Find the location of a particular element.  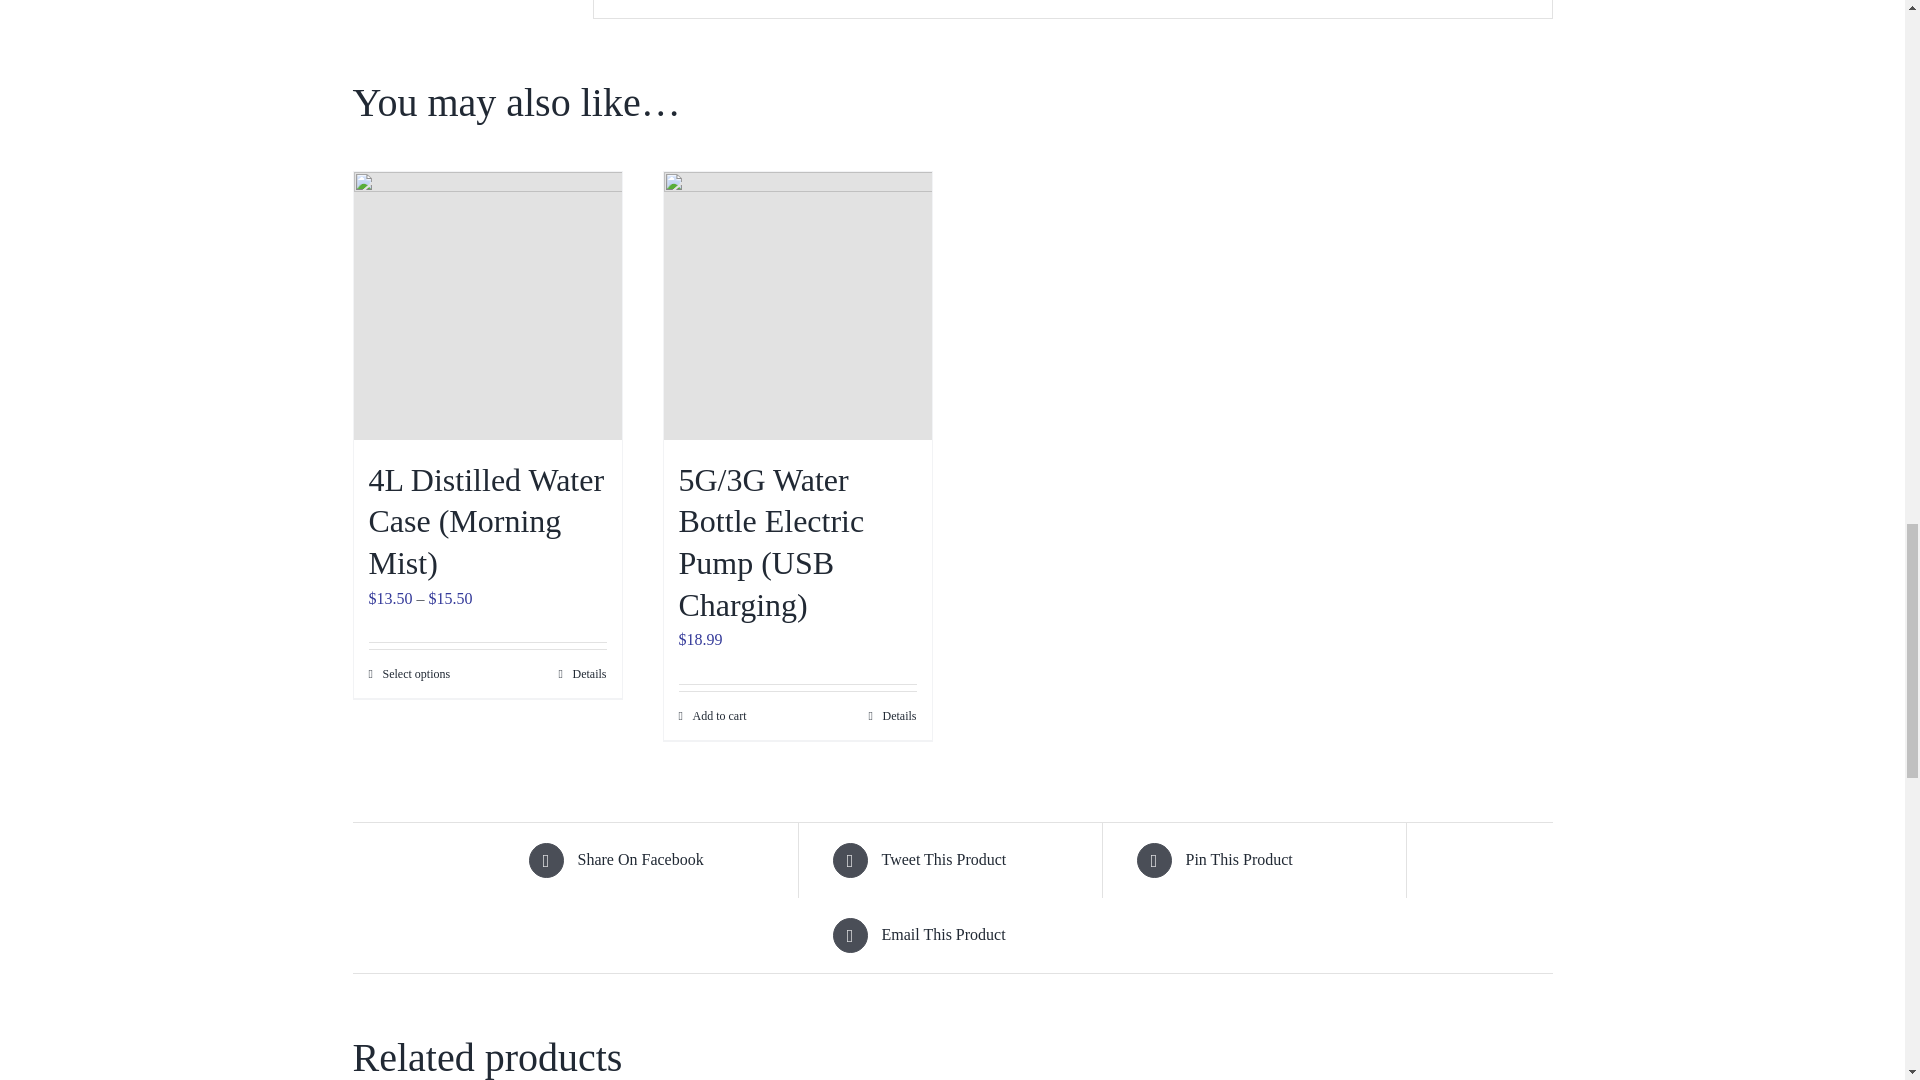

Details is located at coordinates (582, 674).